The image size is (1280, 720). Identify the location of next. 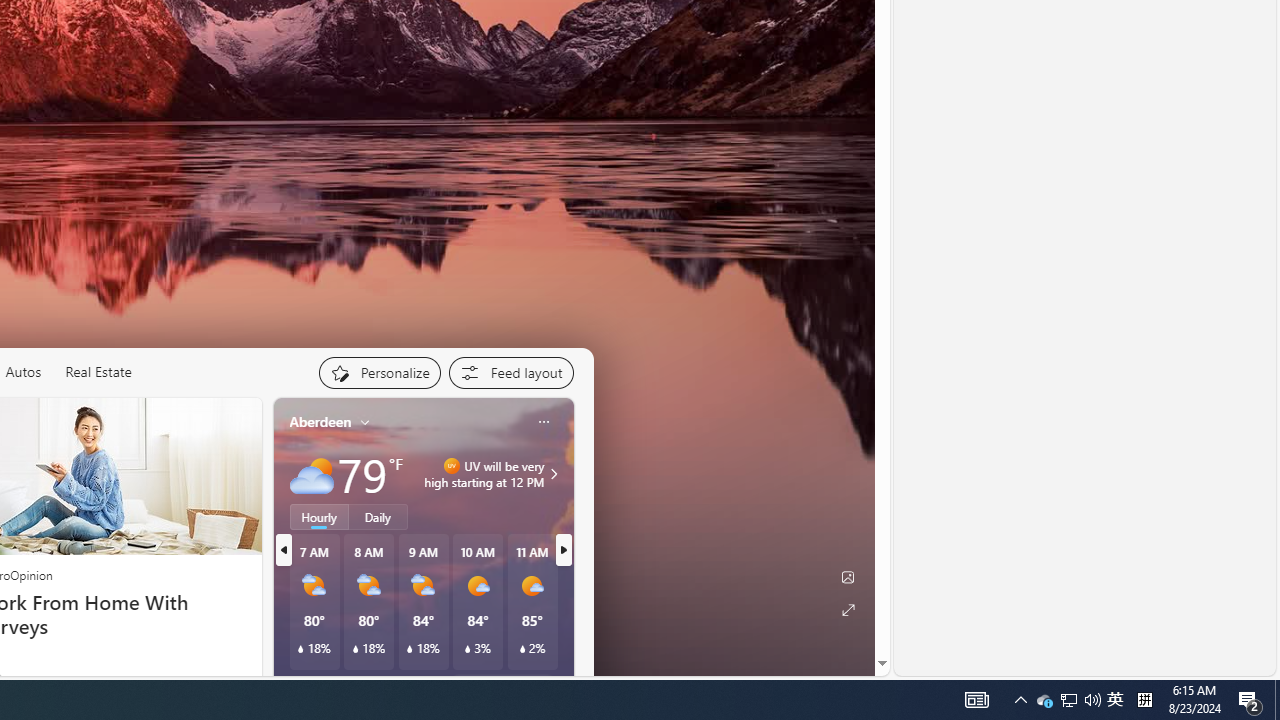
(564, 550).